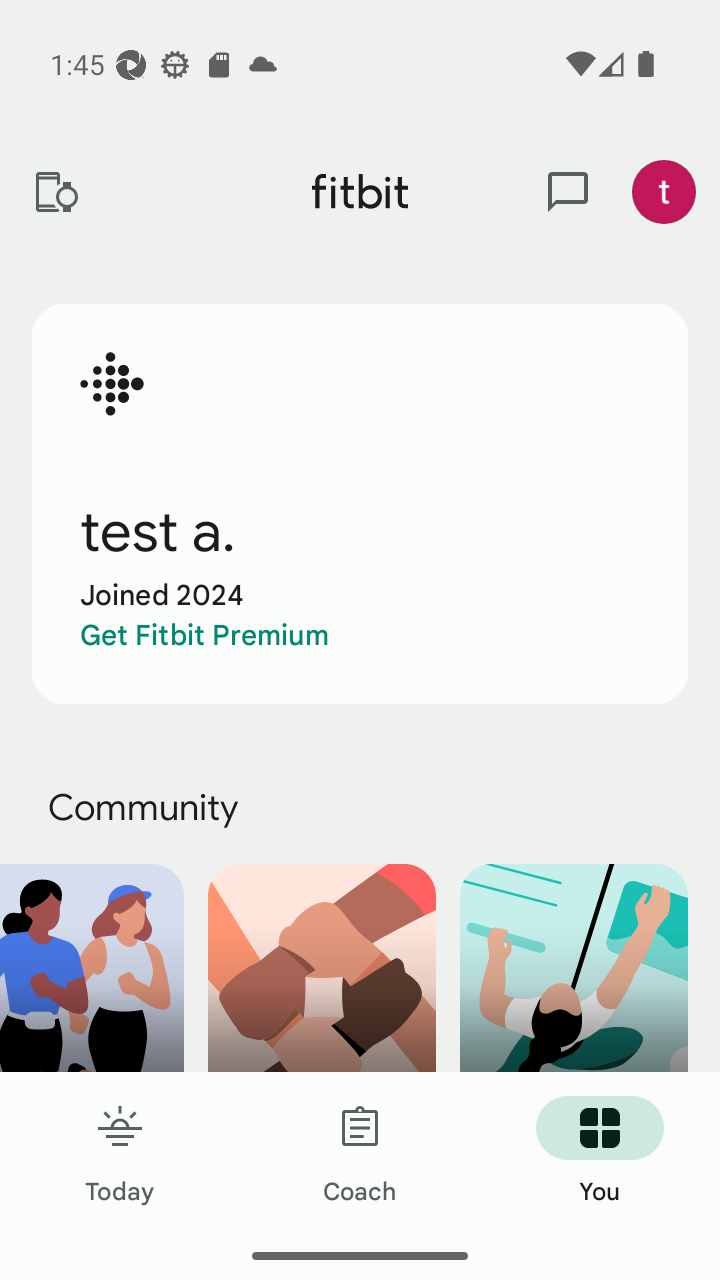 The height and width of the screenshot is (1280, 720). What do you see at coordinates (568, 192) in the screenshot?
I see `messages and notifications` at bounding box center [568, 192].